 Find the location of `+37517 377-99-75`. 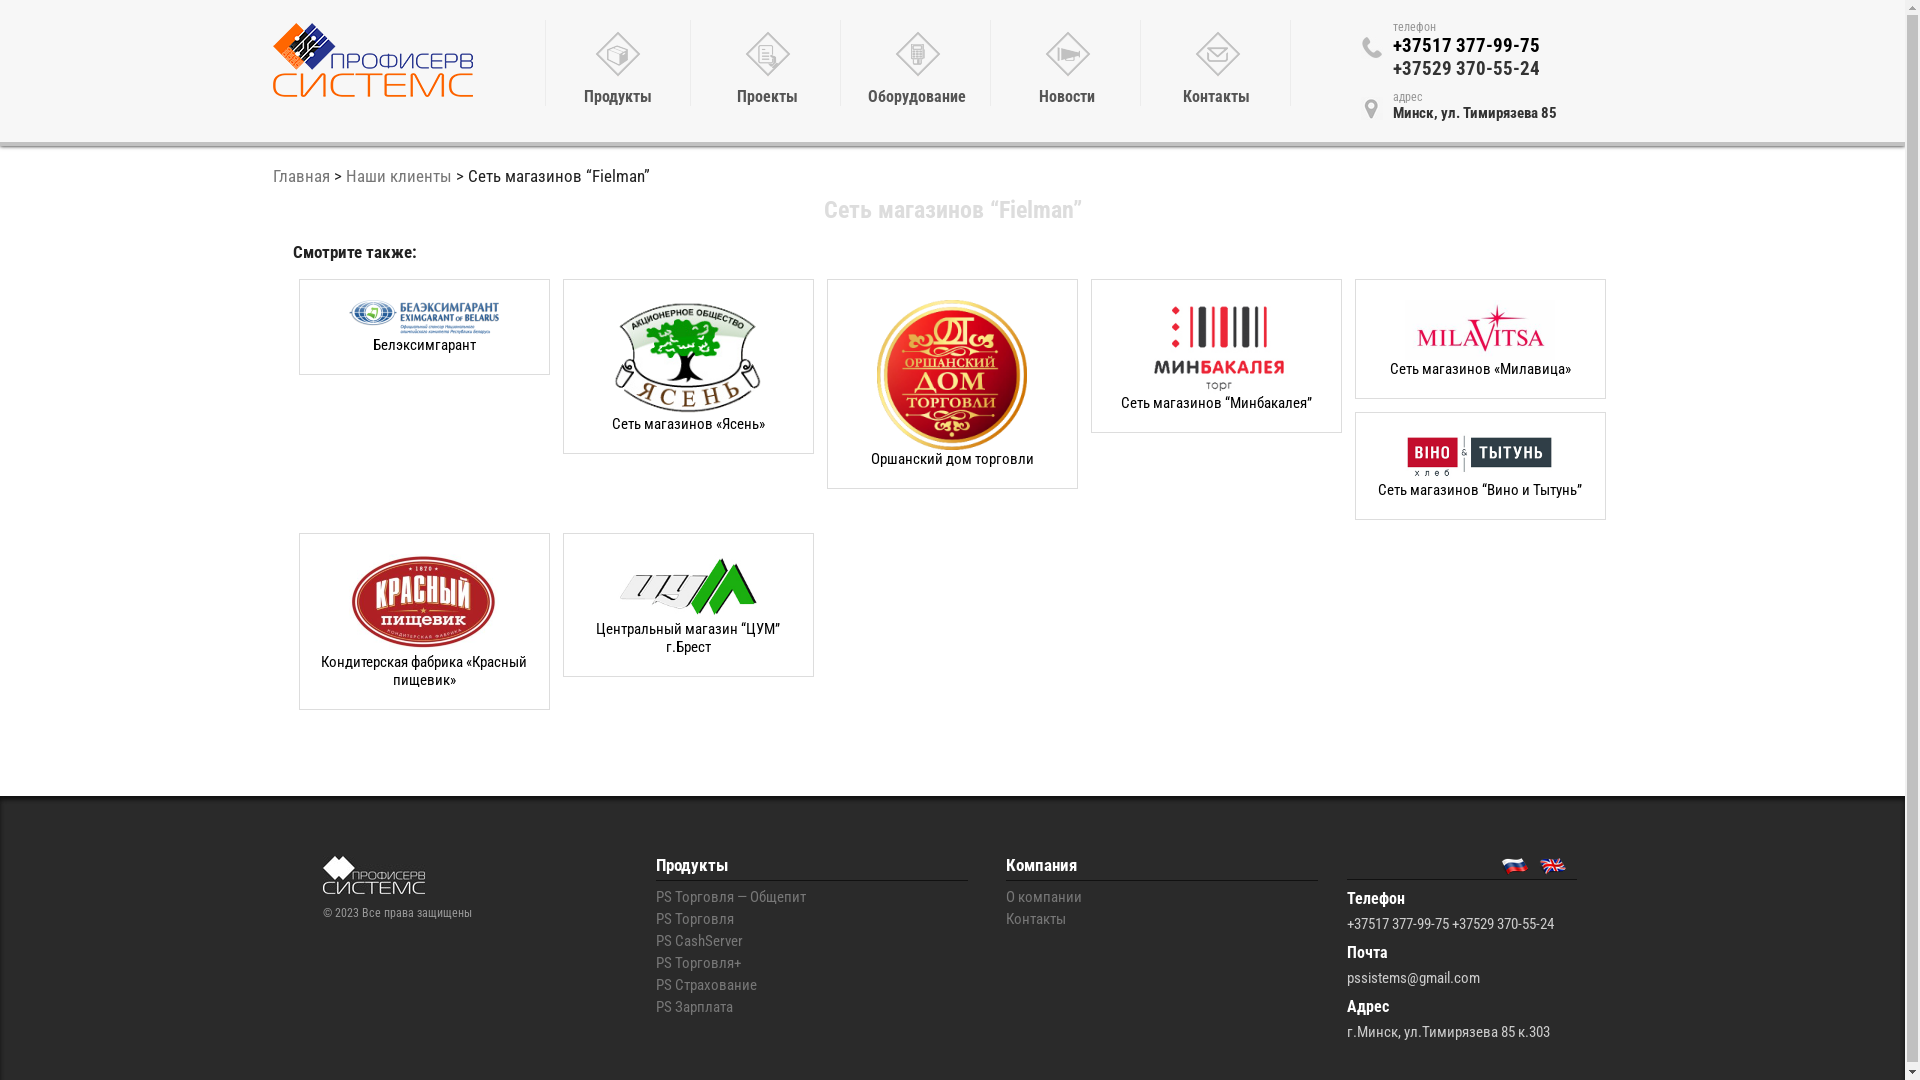

+37517 377-99-75 is located at coordinates (1466, 46).